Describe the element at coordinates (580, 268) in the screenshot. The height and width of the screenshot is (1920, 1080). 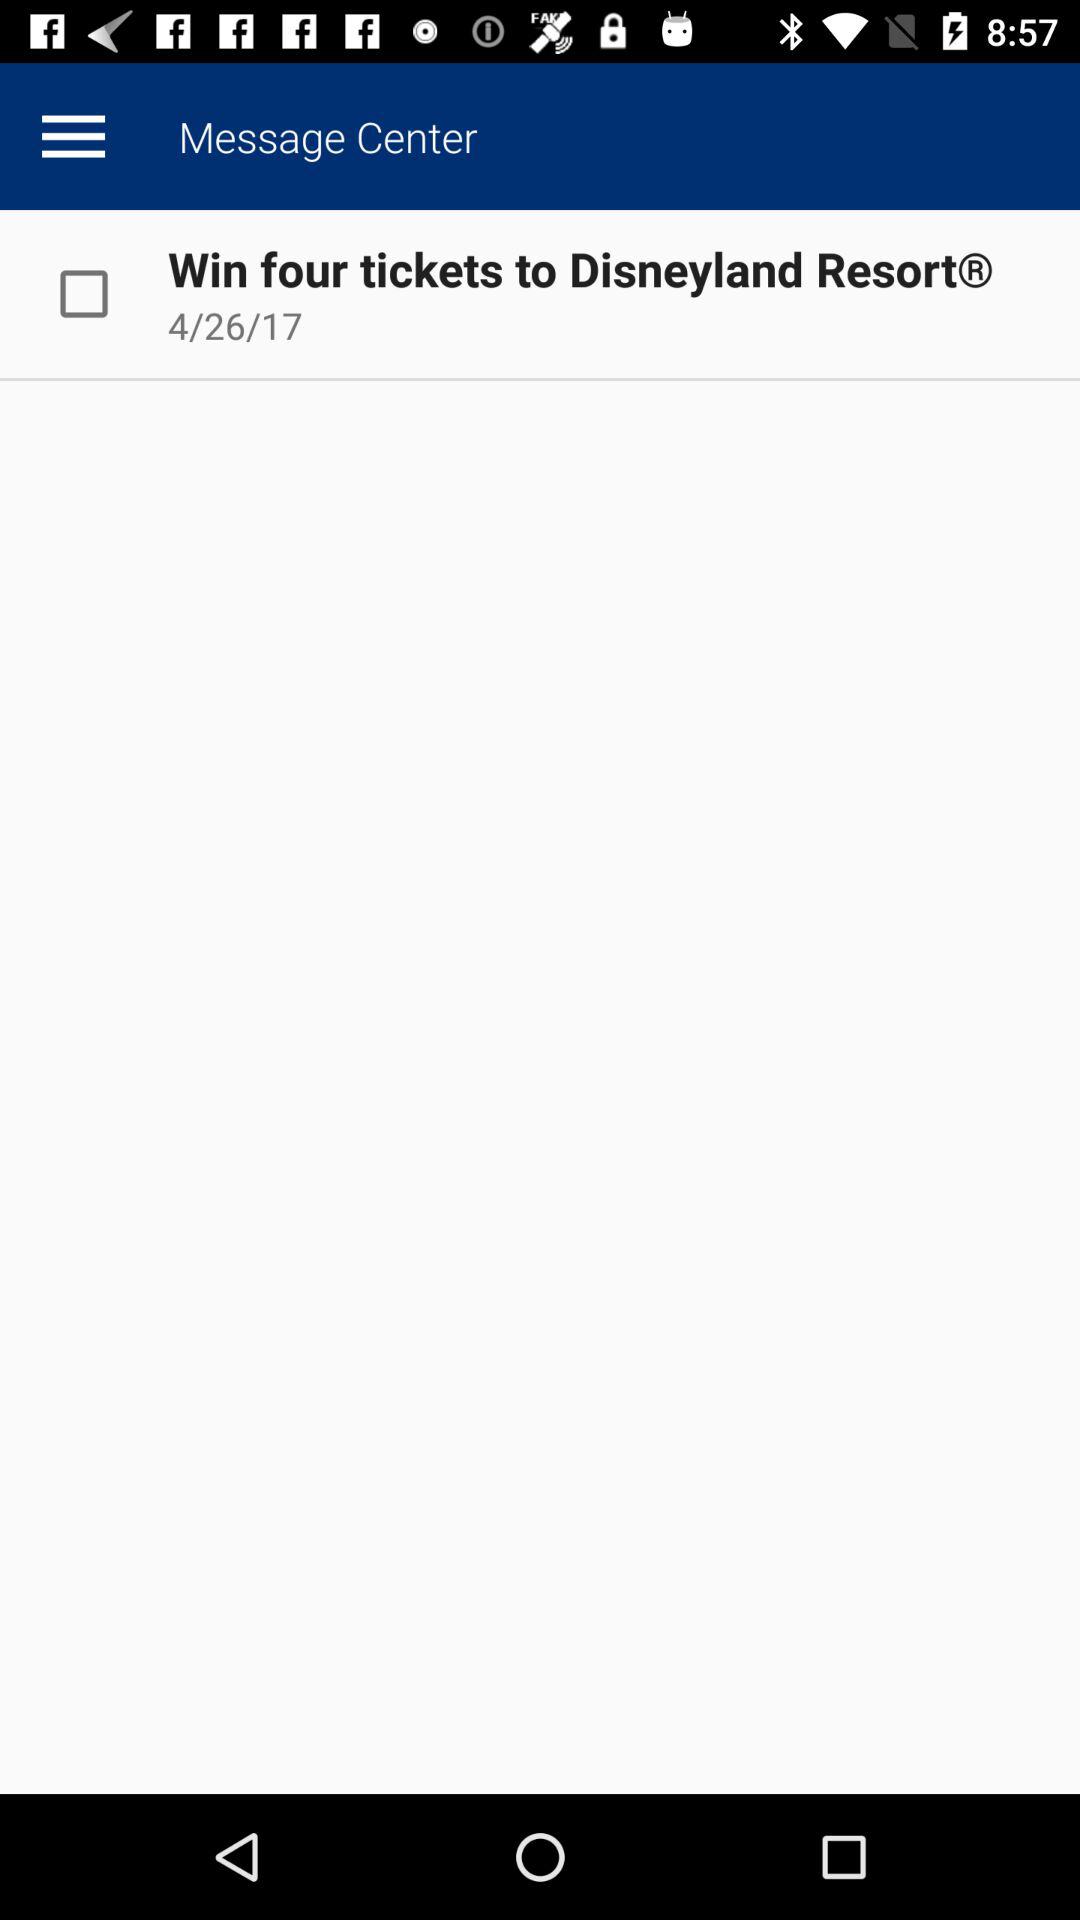
I see `open app above 4/26/17` at that location.